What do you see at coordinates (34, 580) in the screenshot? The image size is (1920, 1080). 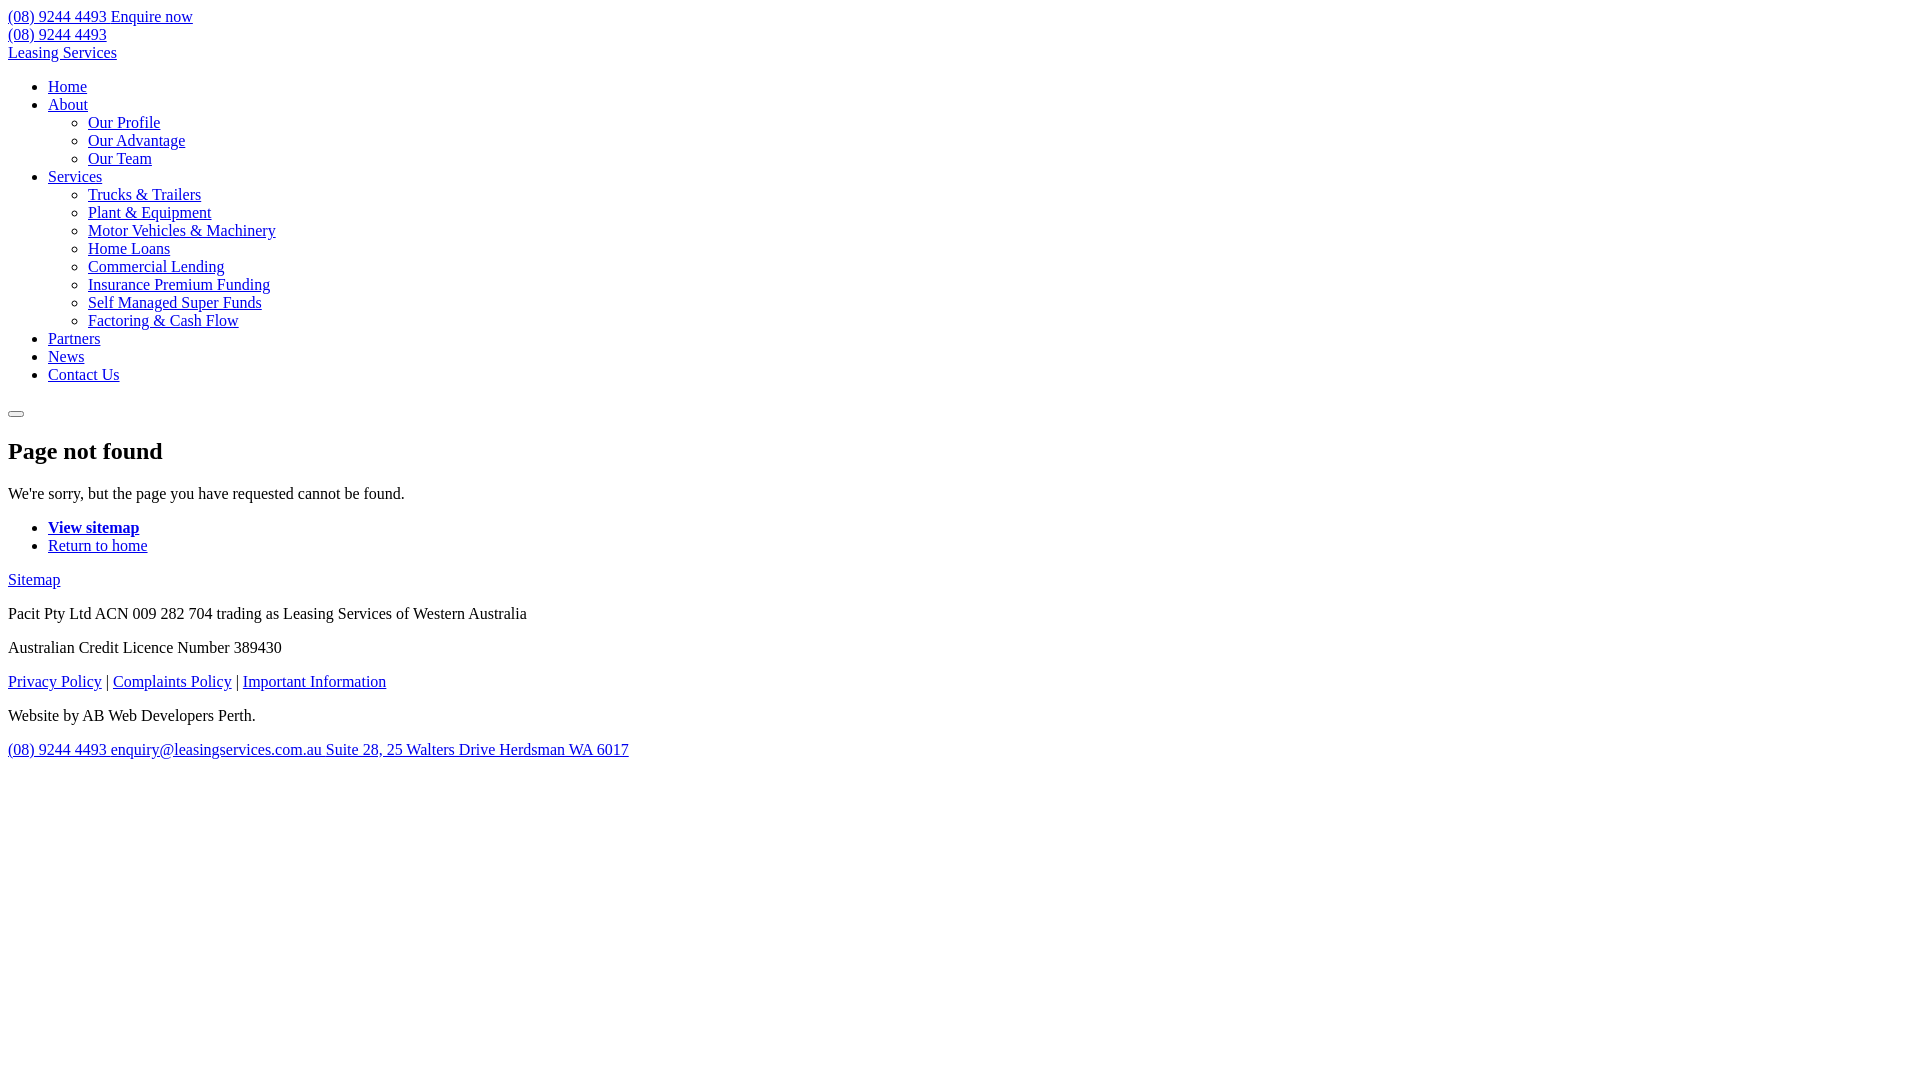 I see `Sitemap` at bounding box center [34, 580].